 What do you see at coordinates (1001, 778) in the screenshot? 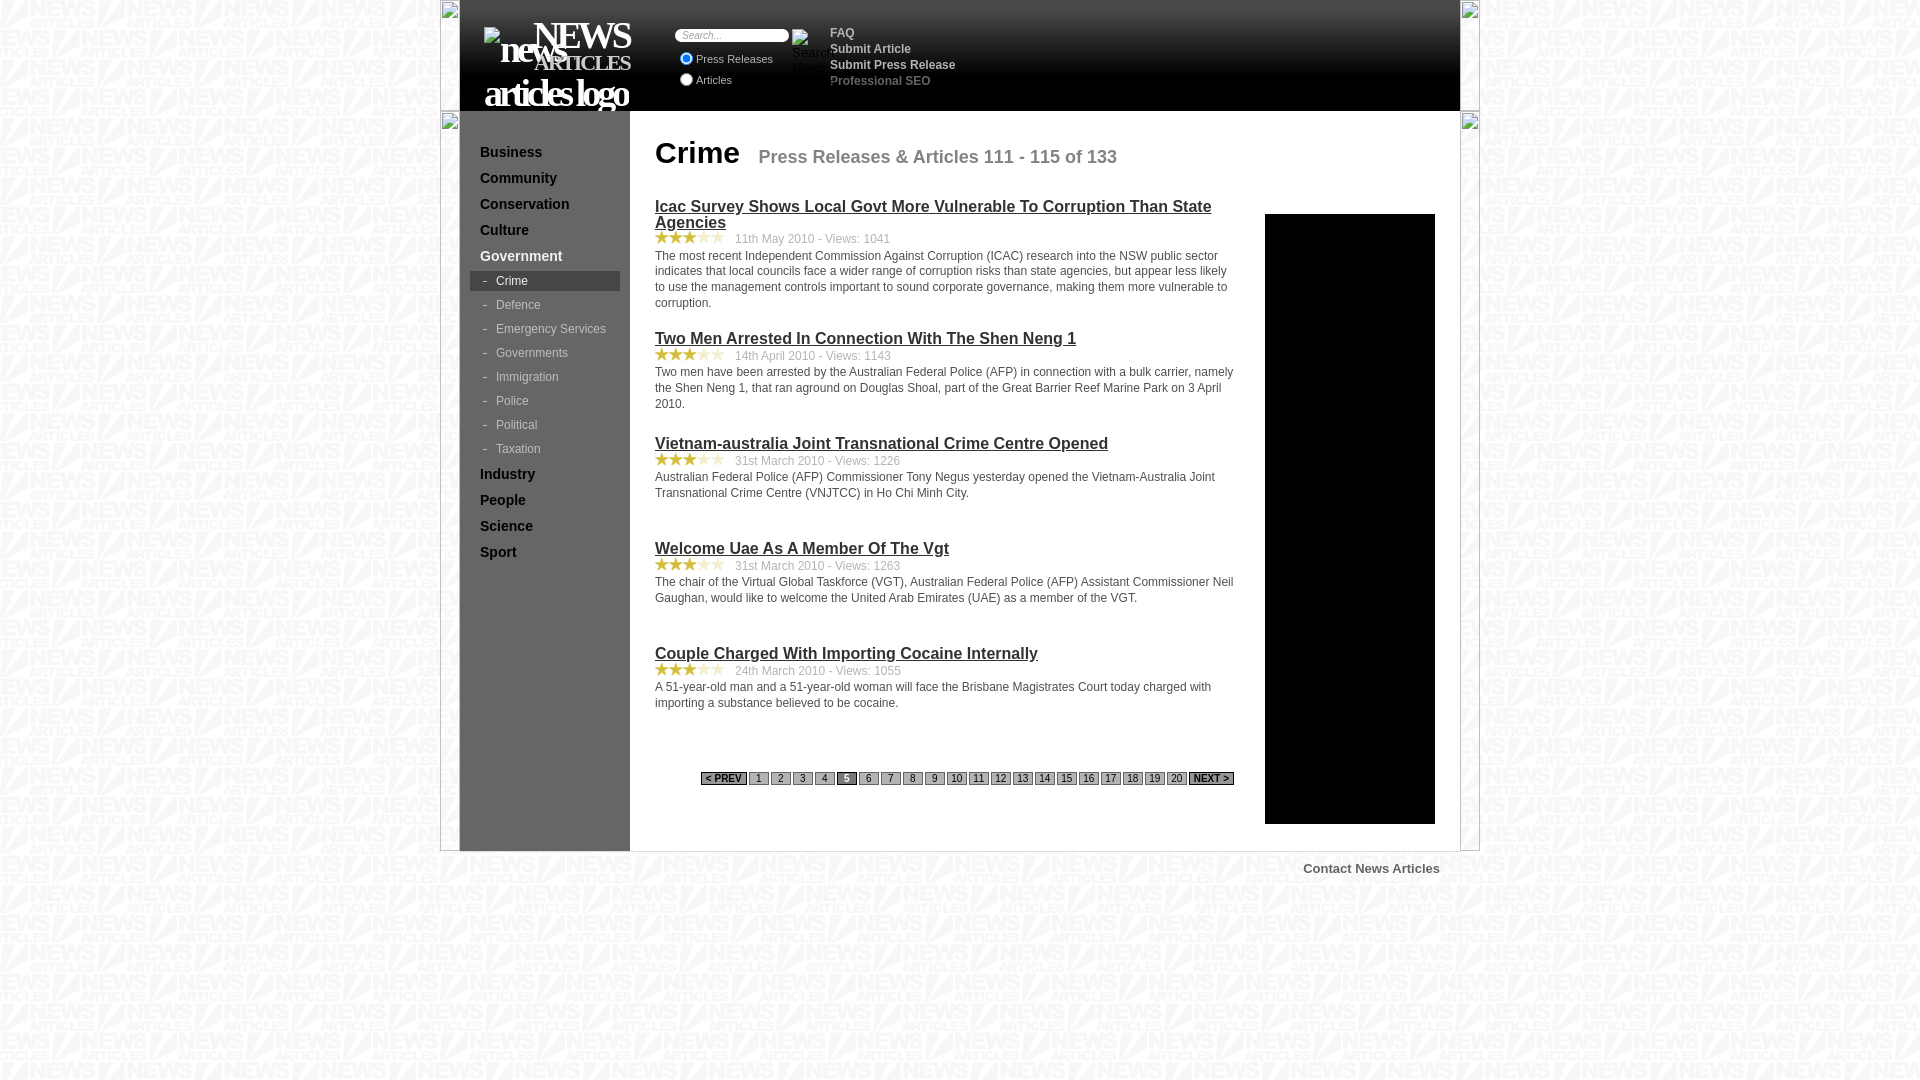
I see `12` at bounding box center [1001, 778].